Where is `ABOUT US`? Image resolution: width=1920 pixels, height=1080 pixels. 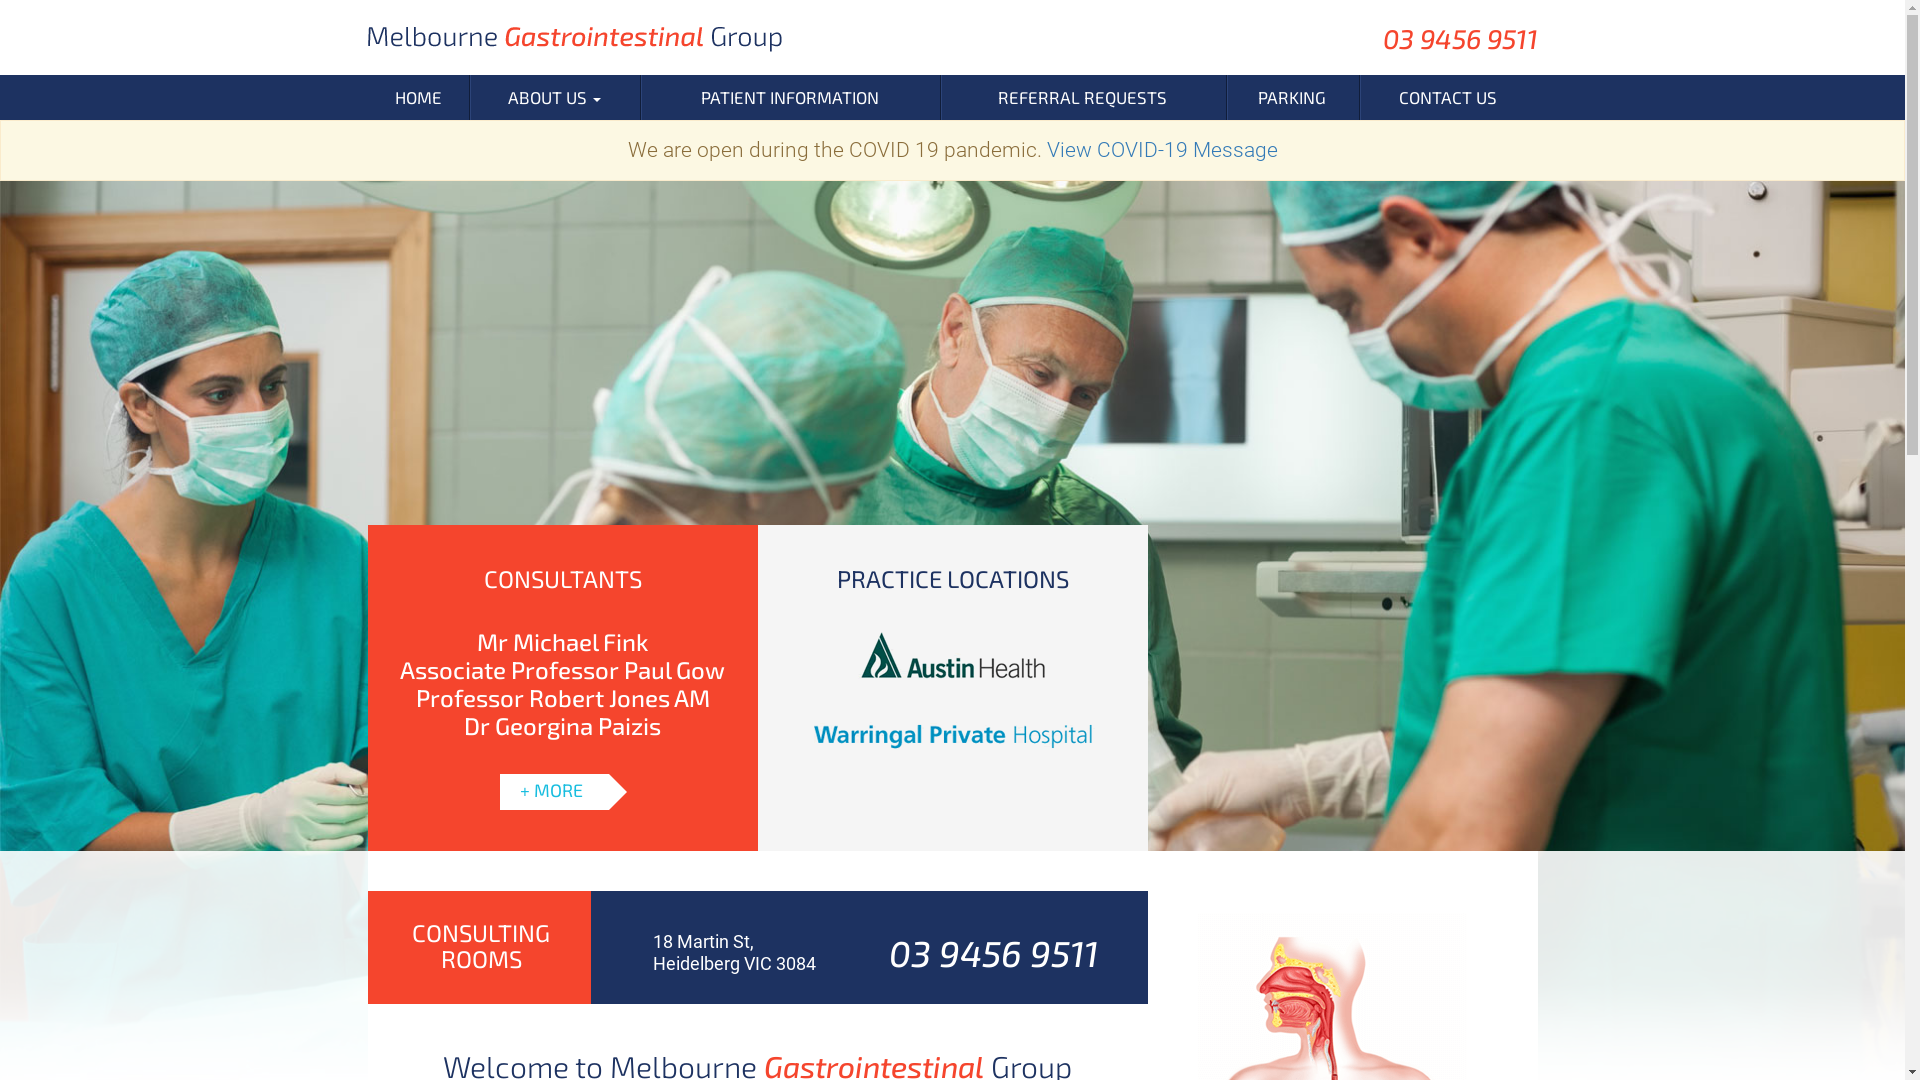 ABOUT US is located at coordinates (554, 98).